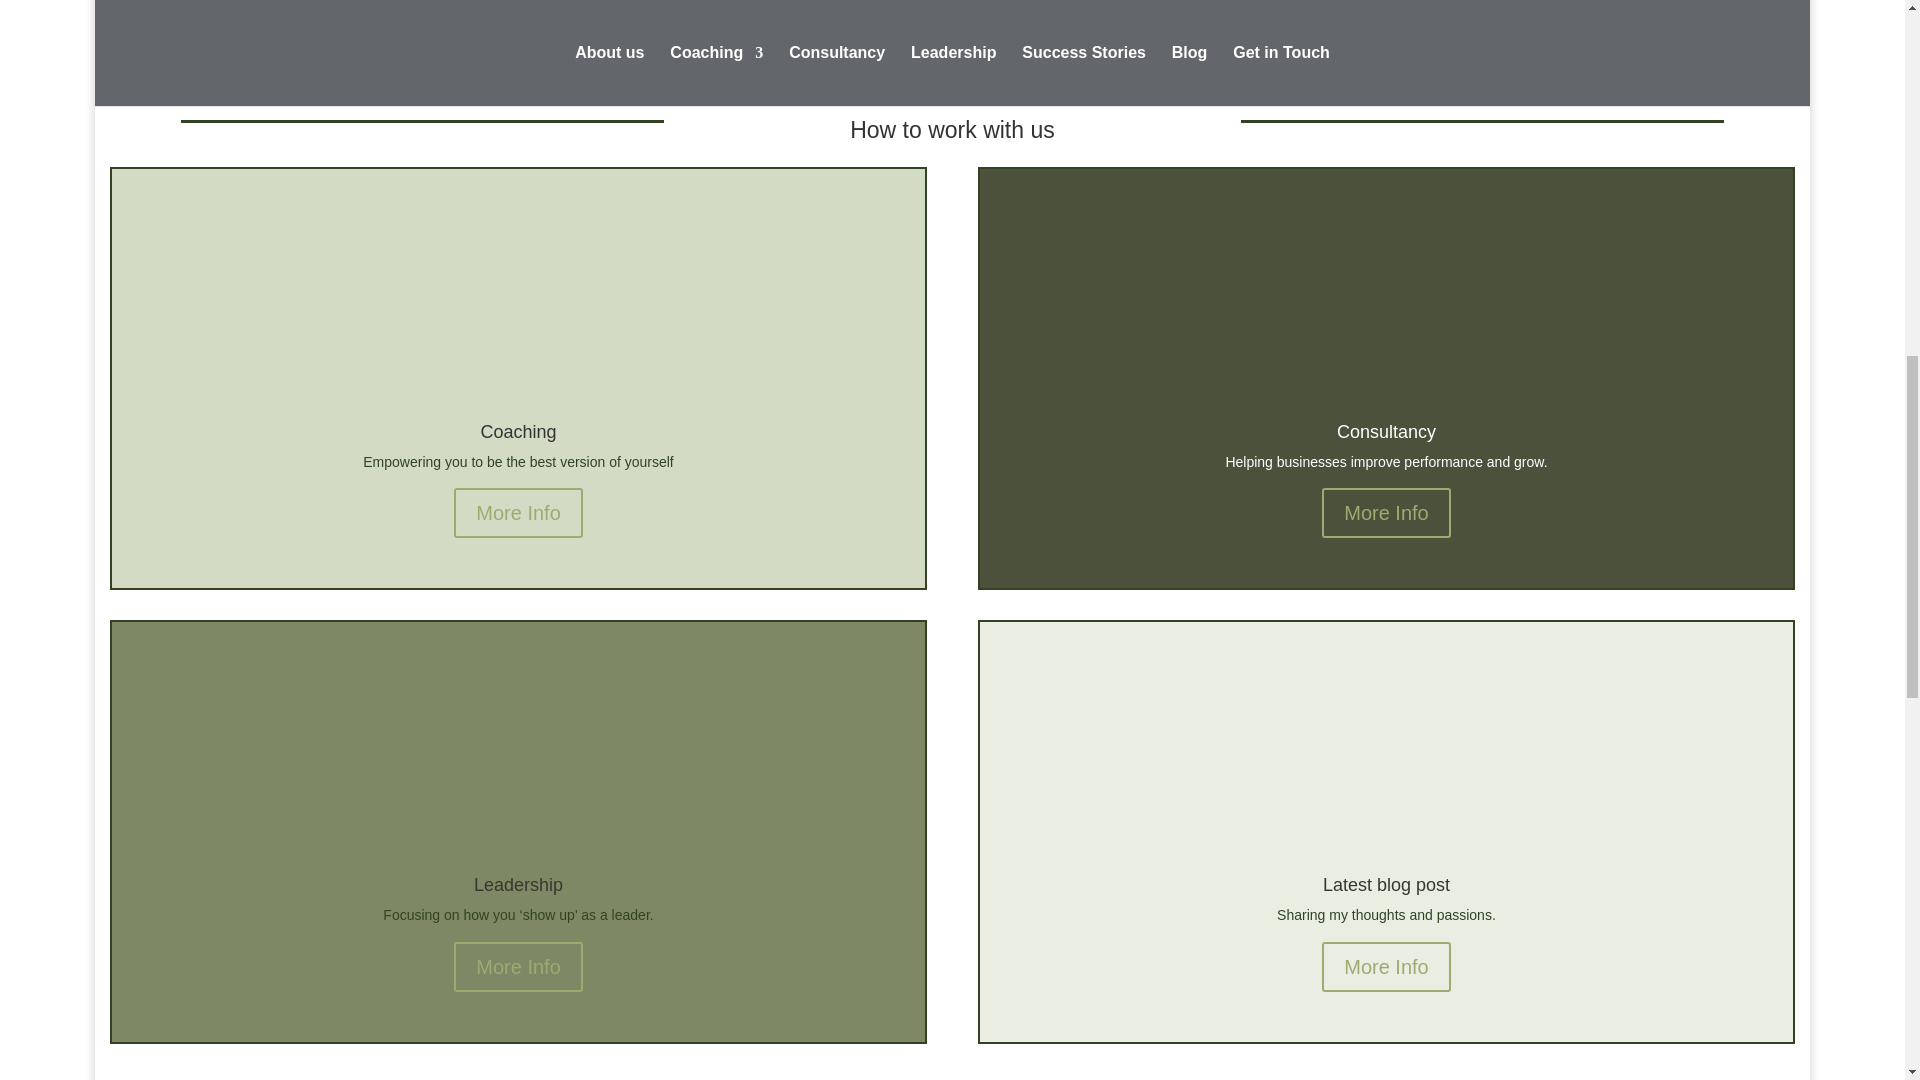 This screenshot has width=1920, height=1080. I want to click on More Info, so click(517, 512).